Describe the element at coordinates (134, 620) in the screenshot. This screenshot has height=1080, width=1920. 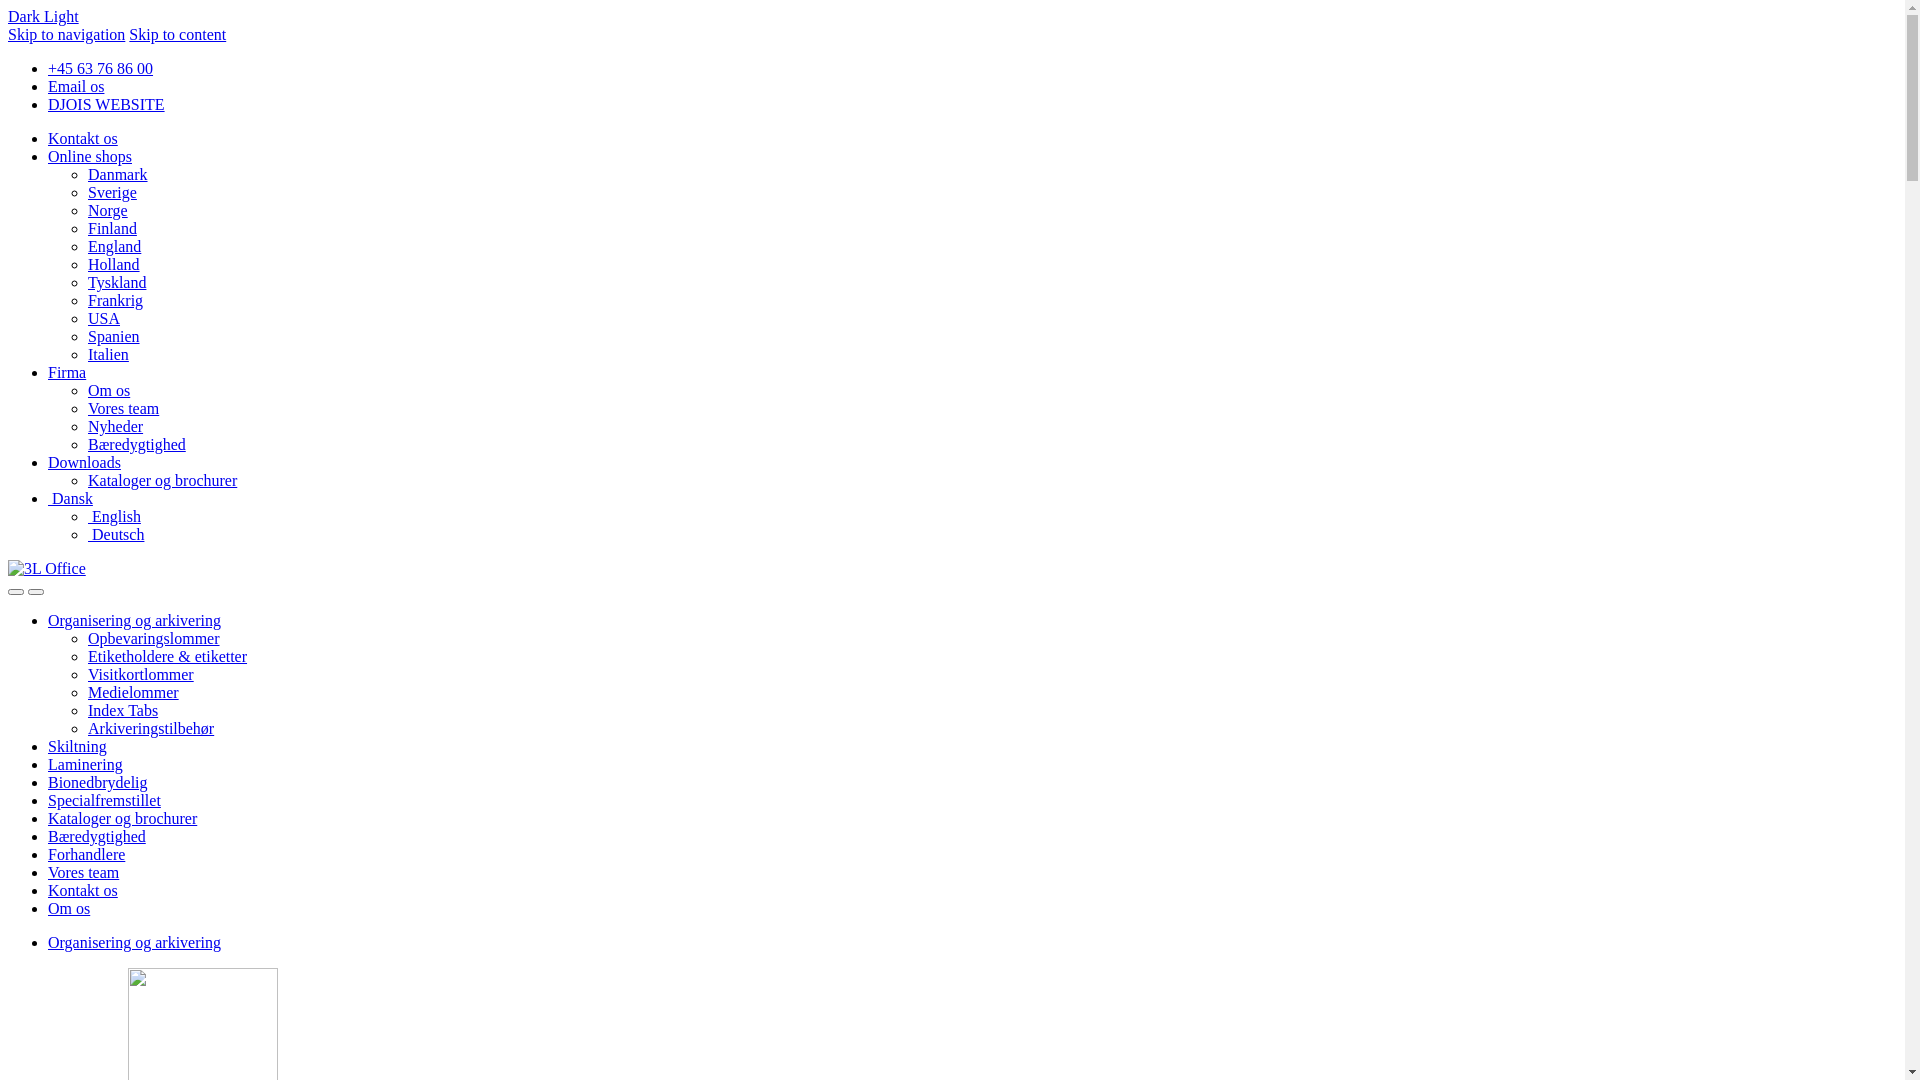
I see `Organisering og arkivering` at that location.